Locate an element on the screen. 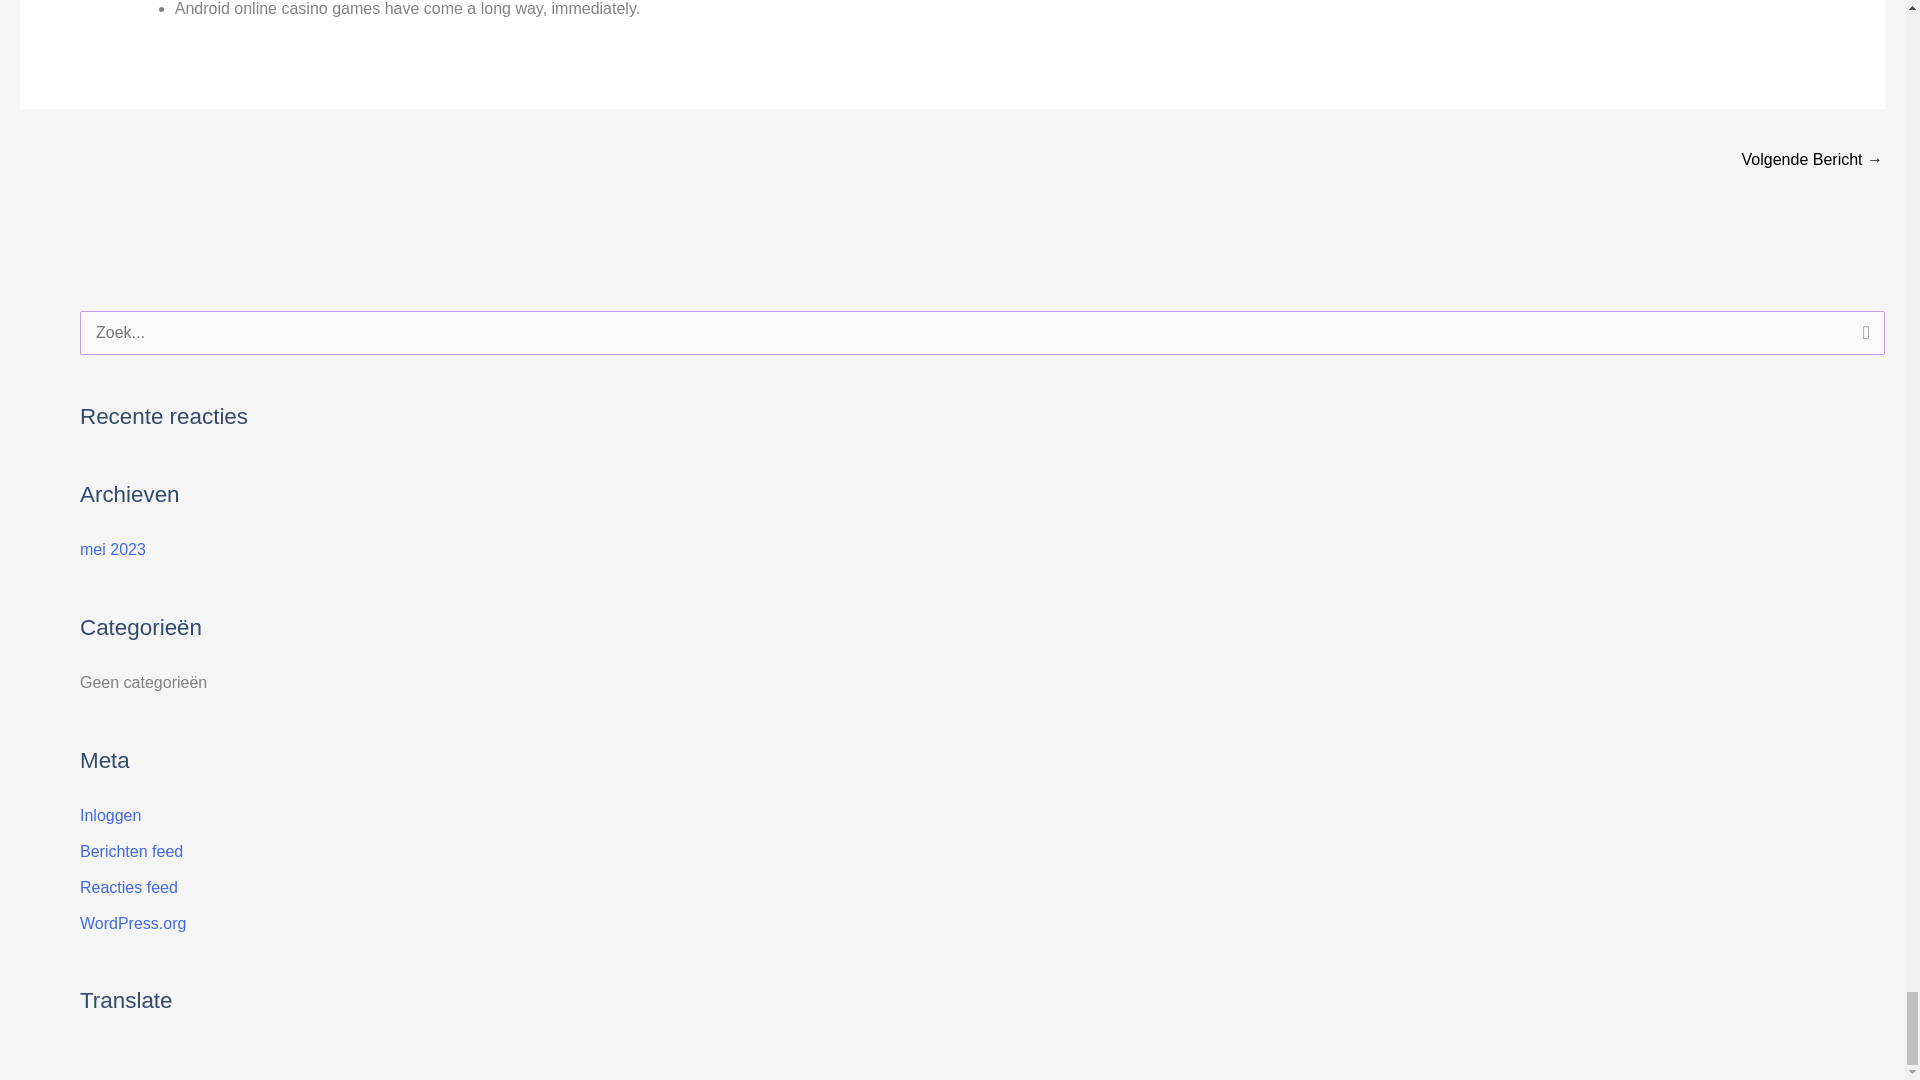 This screenshot has width=1920, height=1080. What Are The Best Bets In Up Pompay is located at coordinates (1812, 161).